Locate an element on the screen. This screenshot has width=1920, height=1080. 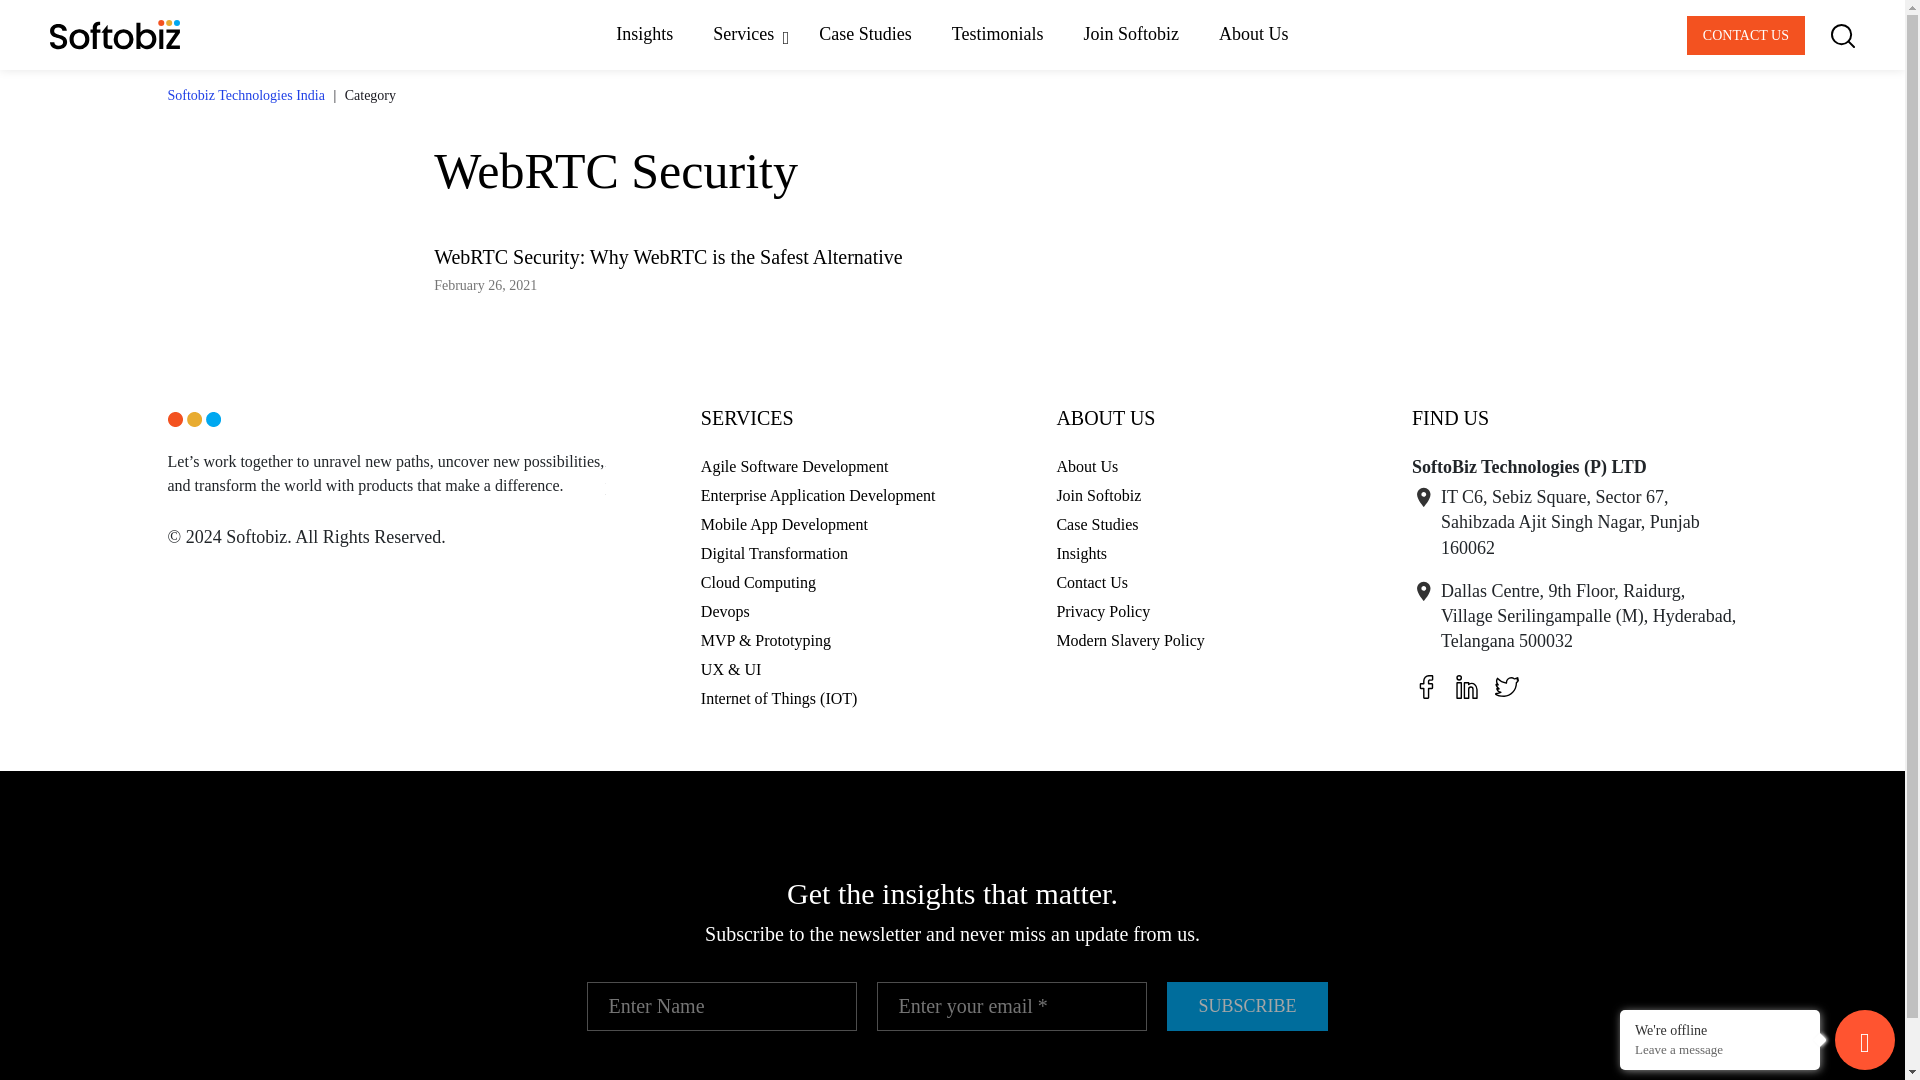
Insights is located at coordinates (1082, 553).